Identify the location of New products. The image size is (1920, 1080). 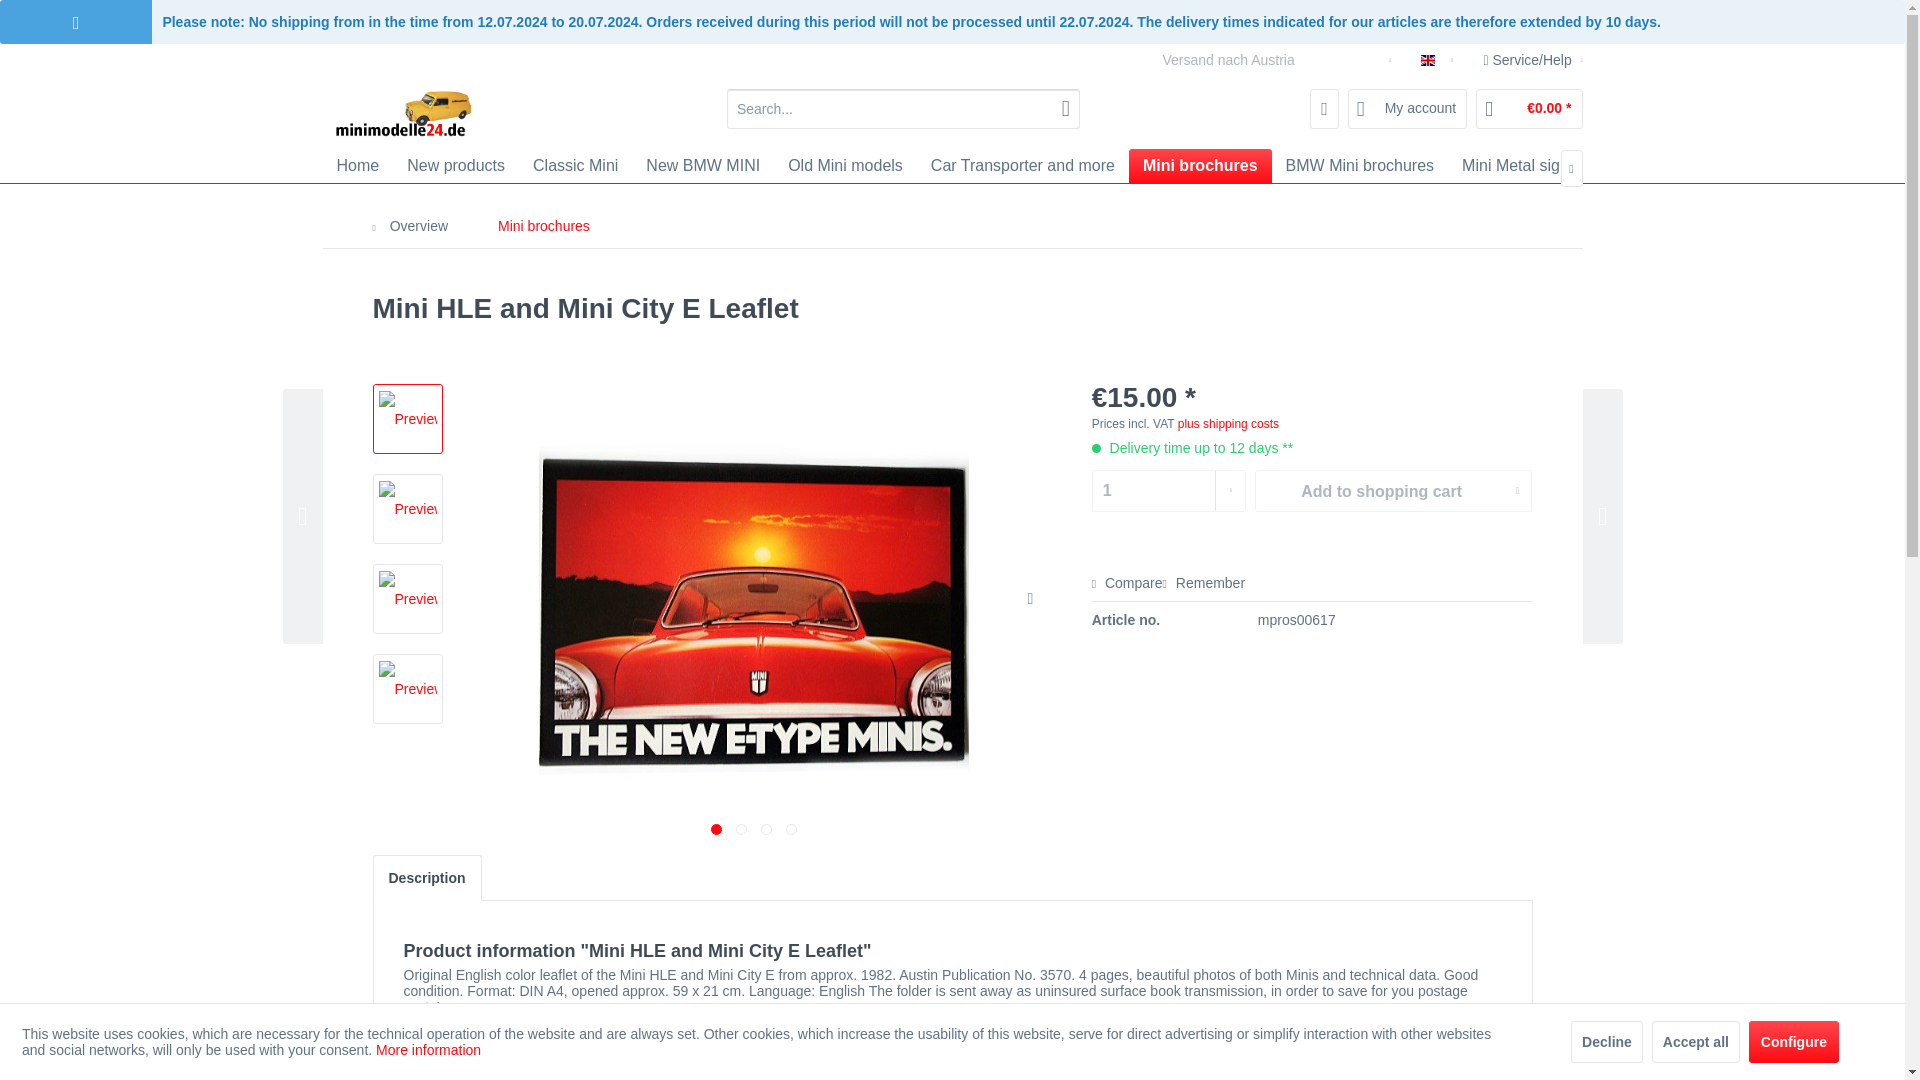
(456, 166).